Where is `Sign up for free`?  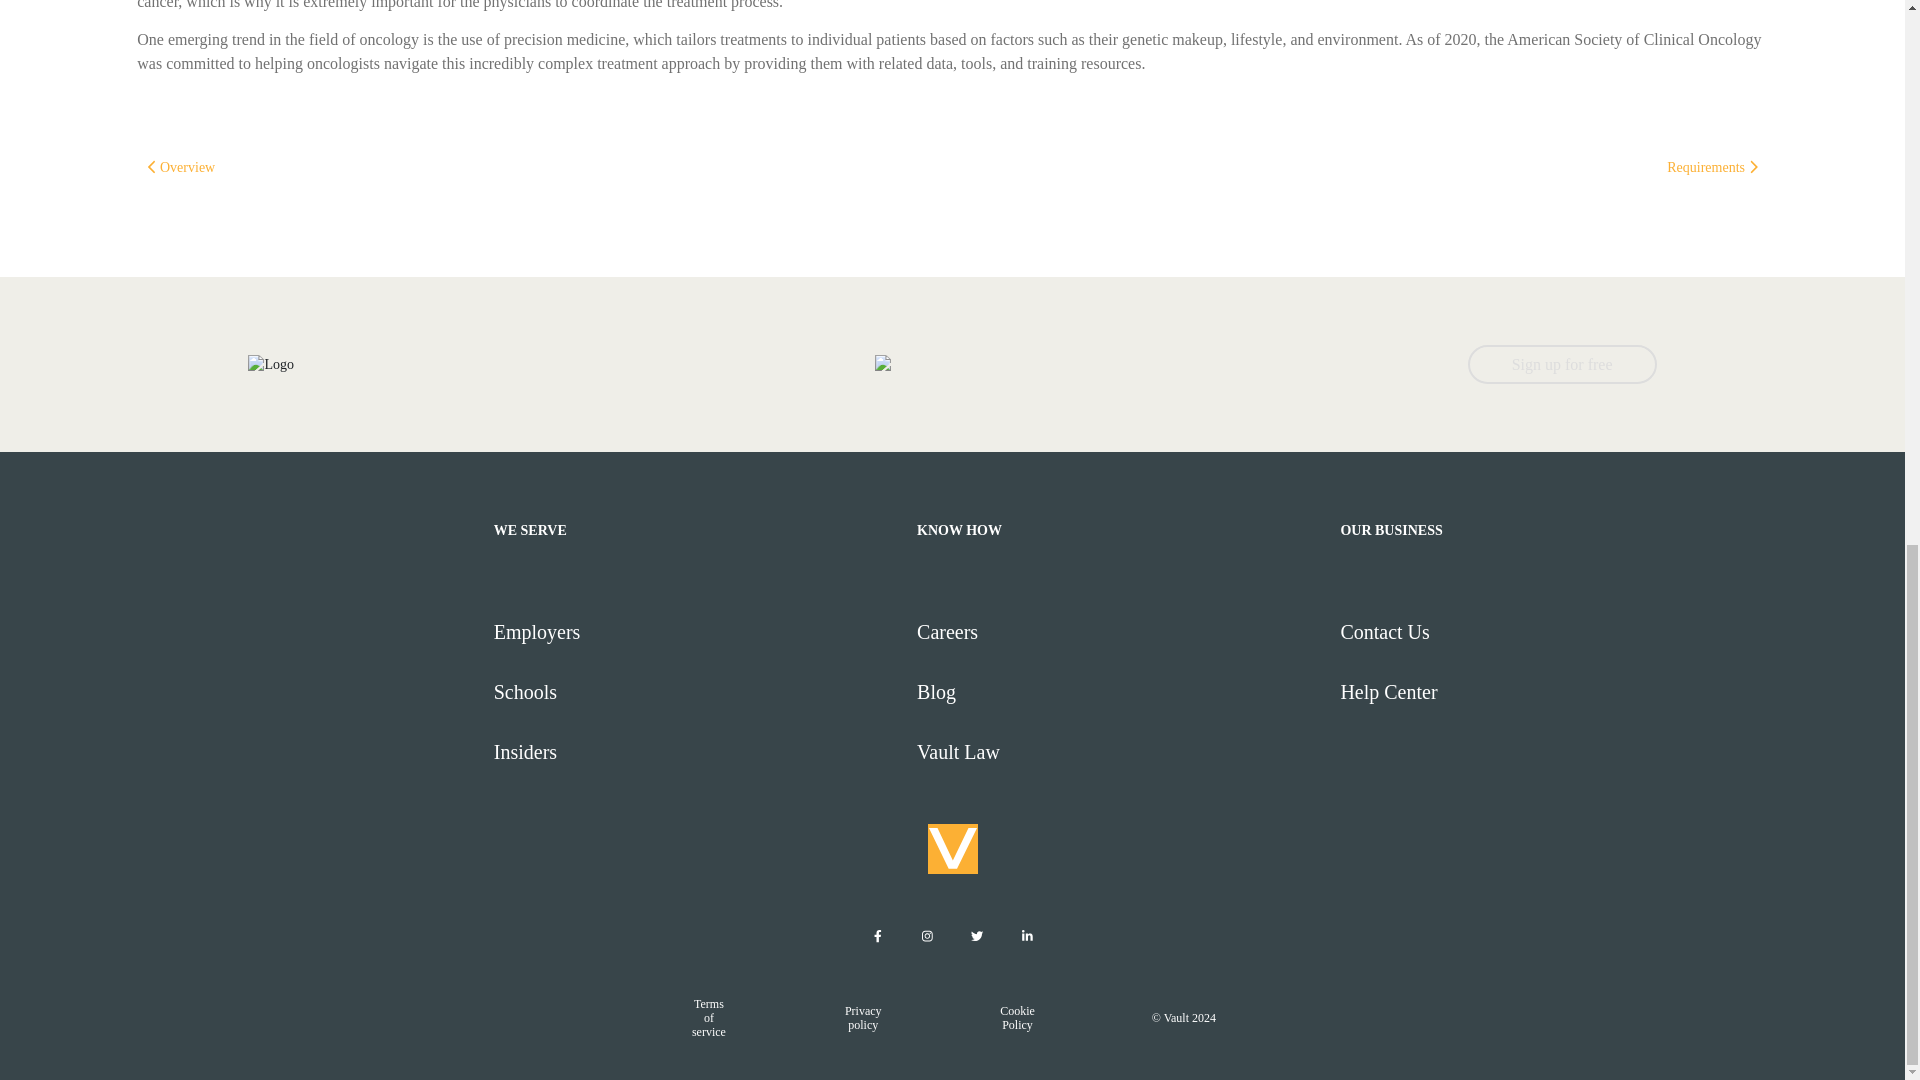
Sign up for free is located at coordinates (1562, 364).